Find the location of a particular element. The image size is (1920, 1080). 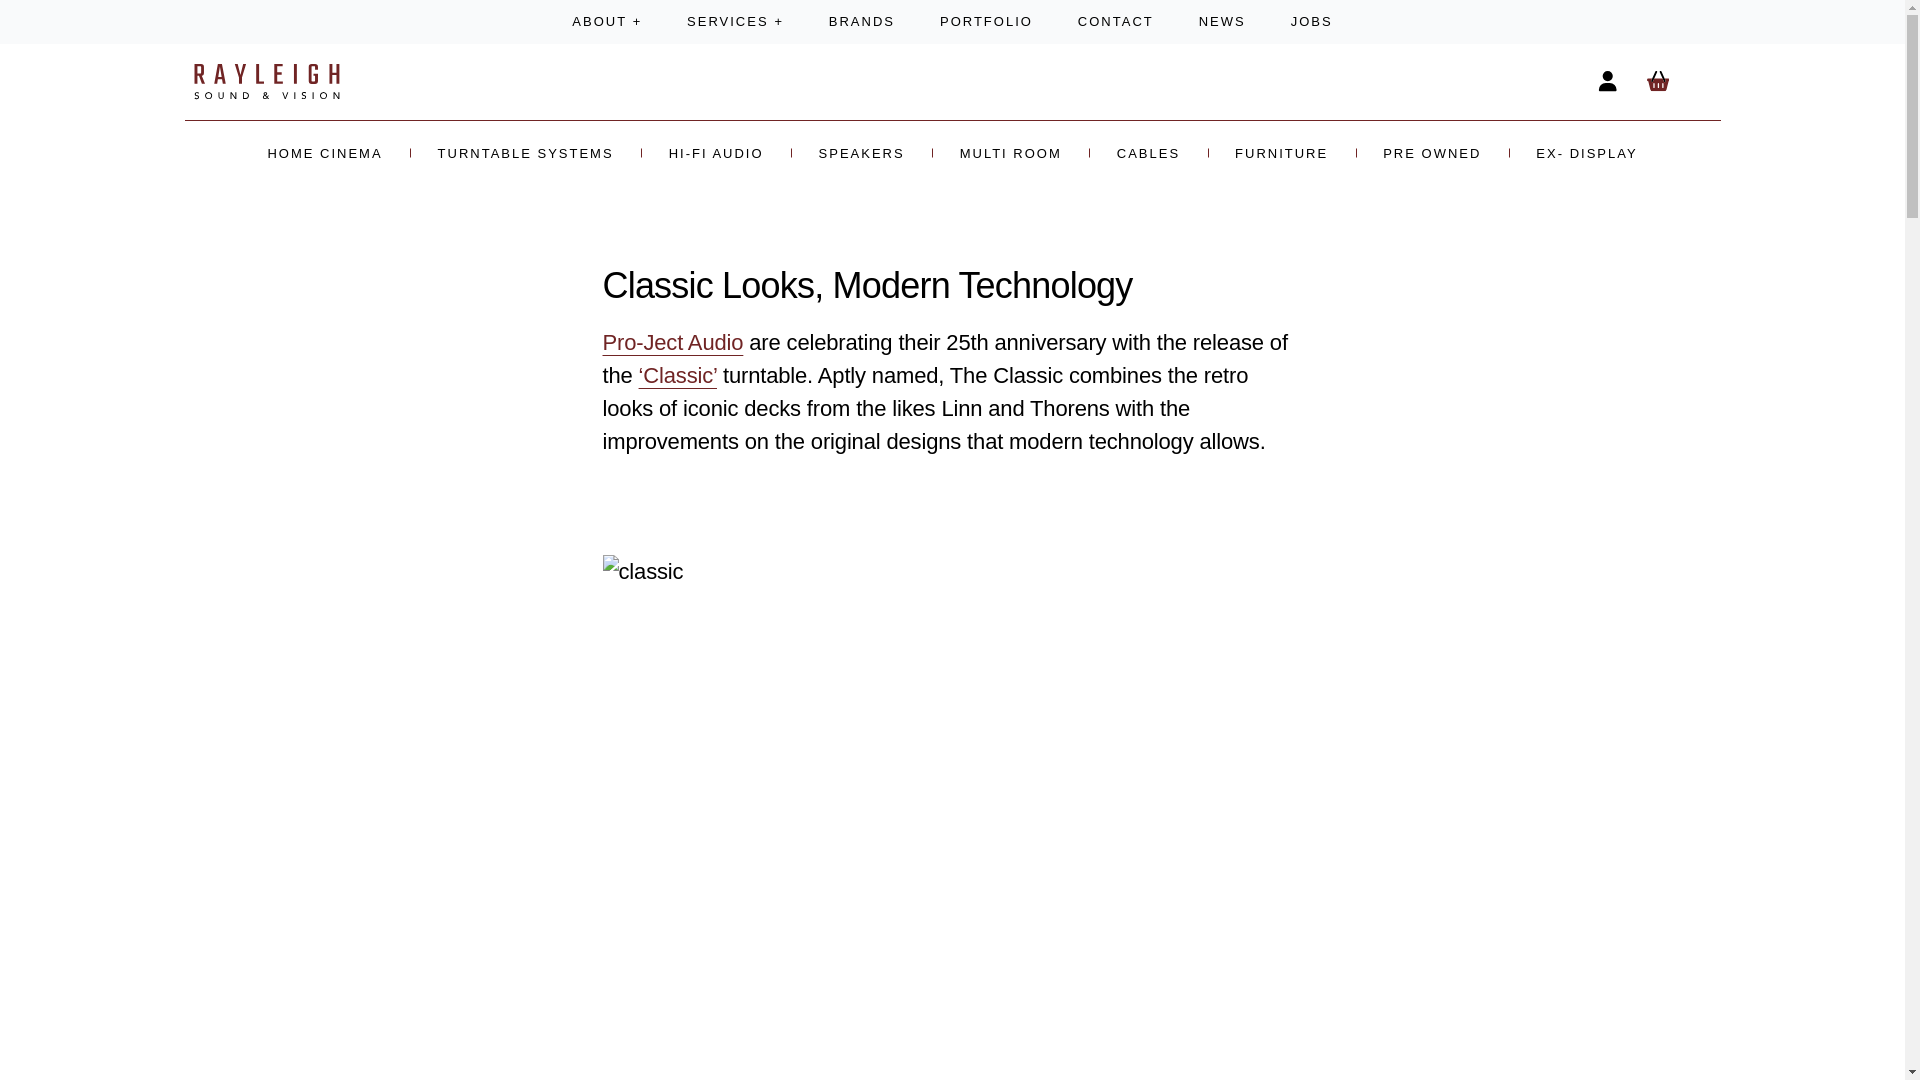

BRANDS is located at coordinates (862, 22).